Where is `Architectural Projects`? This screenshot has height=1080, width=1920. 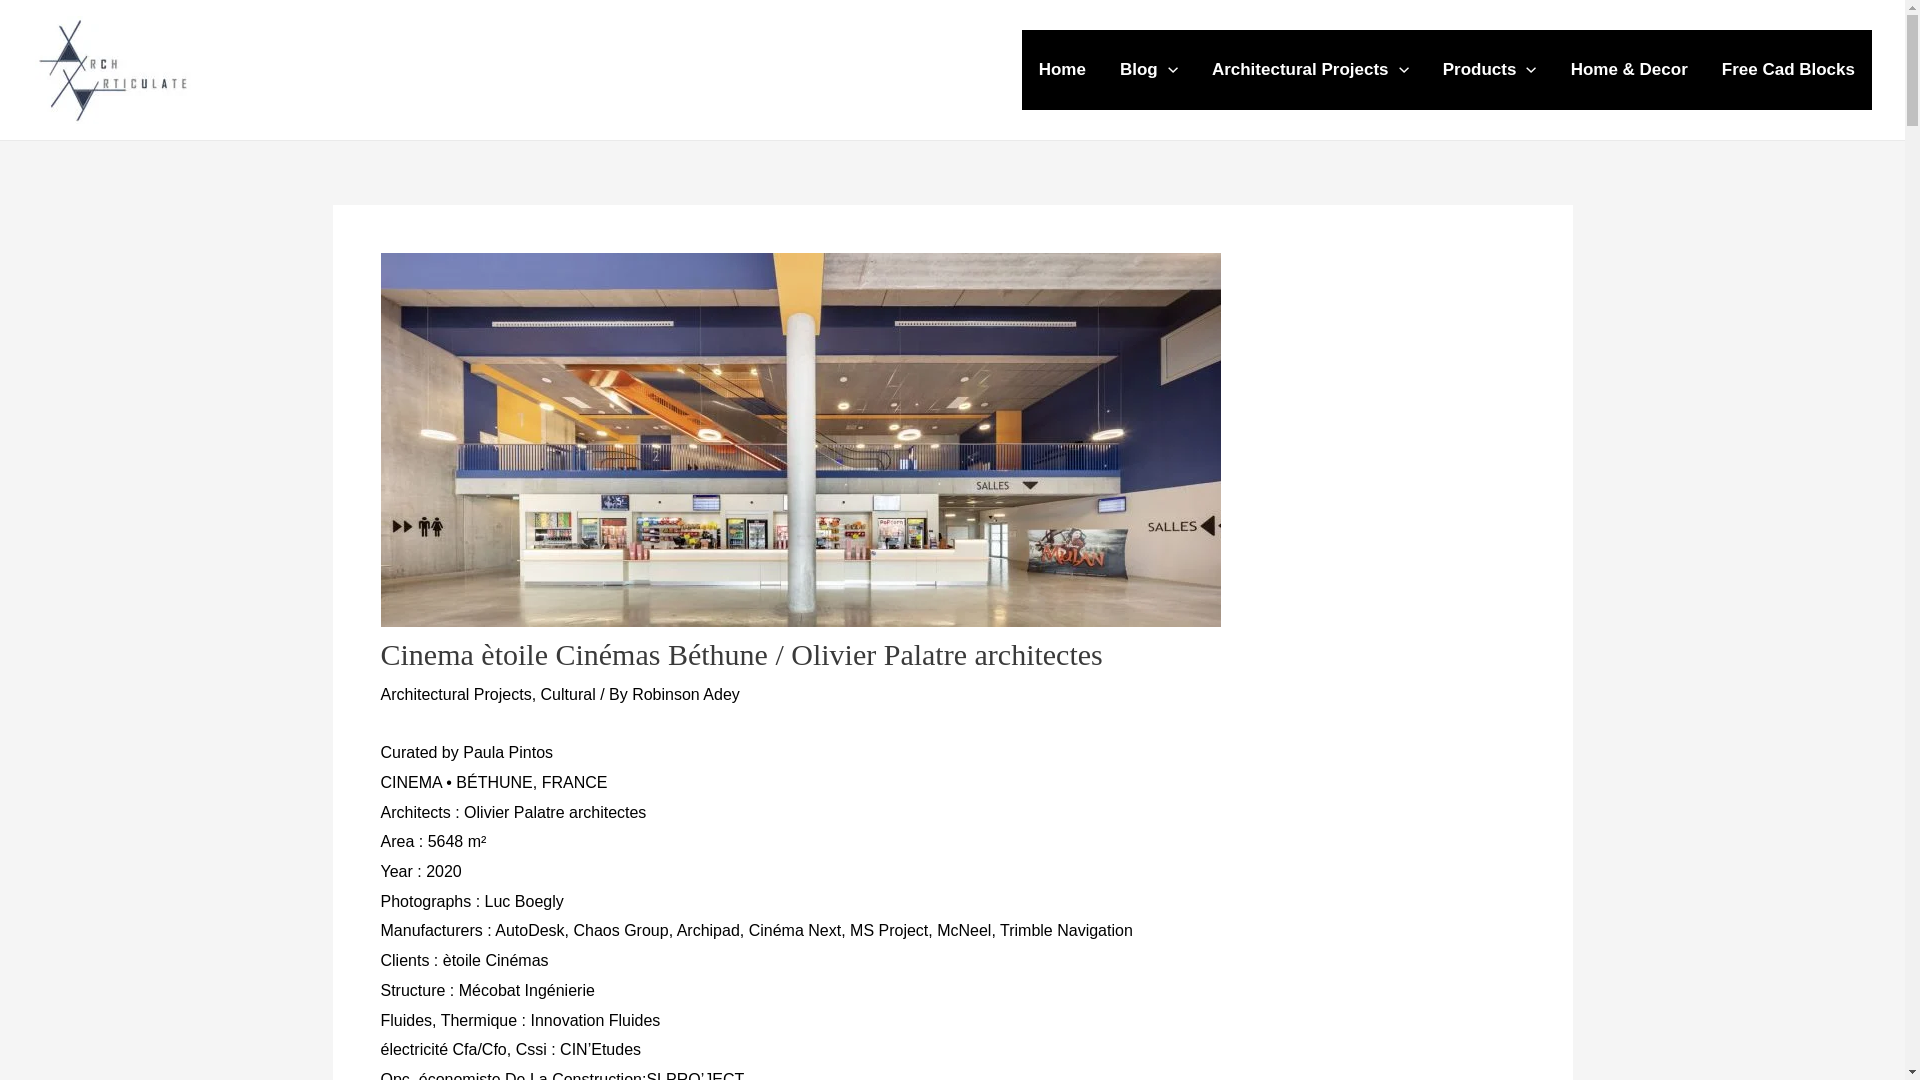 Architectural Projects is located at coordinates (1310, 70).